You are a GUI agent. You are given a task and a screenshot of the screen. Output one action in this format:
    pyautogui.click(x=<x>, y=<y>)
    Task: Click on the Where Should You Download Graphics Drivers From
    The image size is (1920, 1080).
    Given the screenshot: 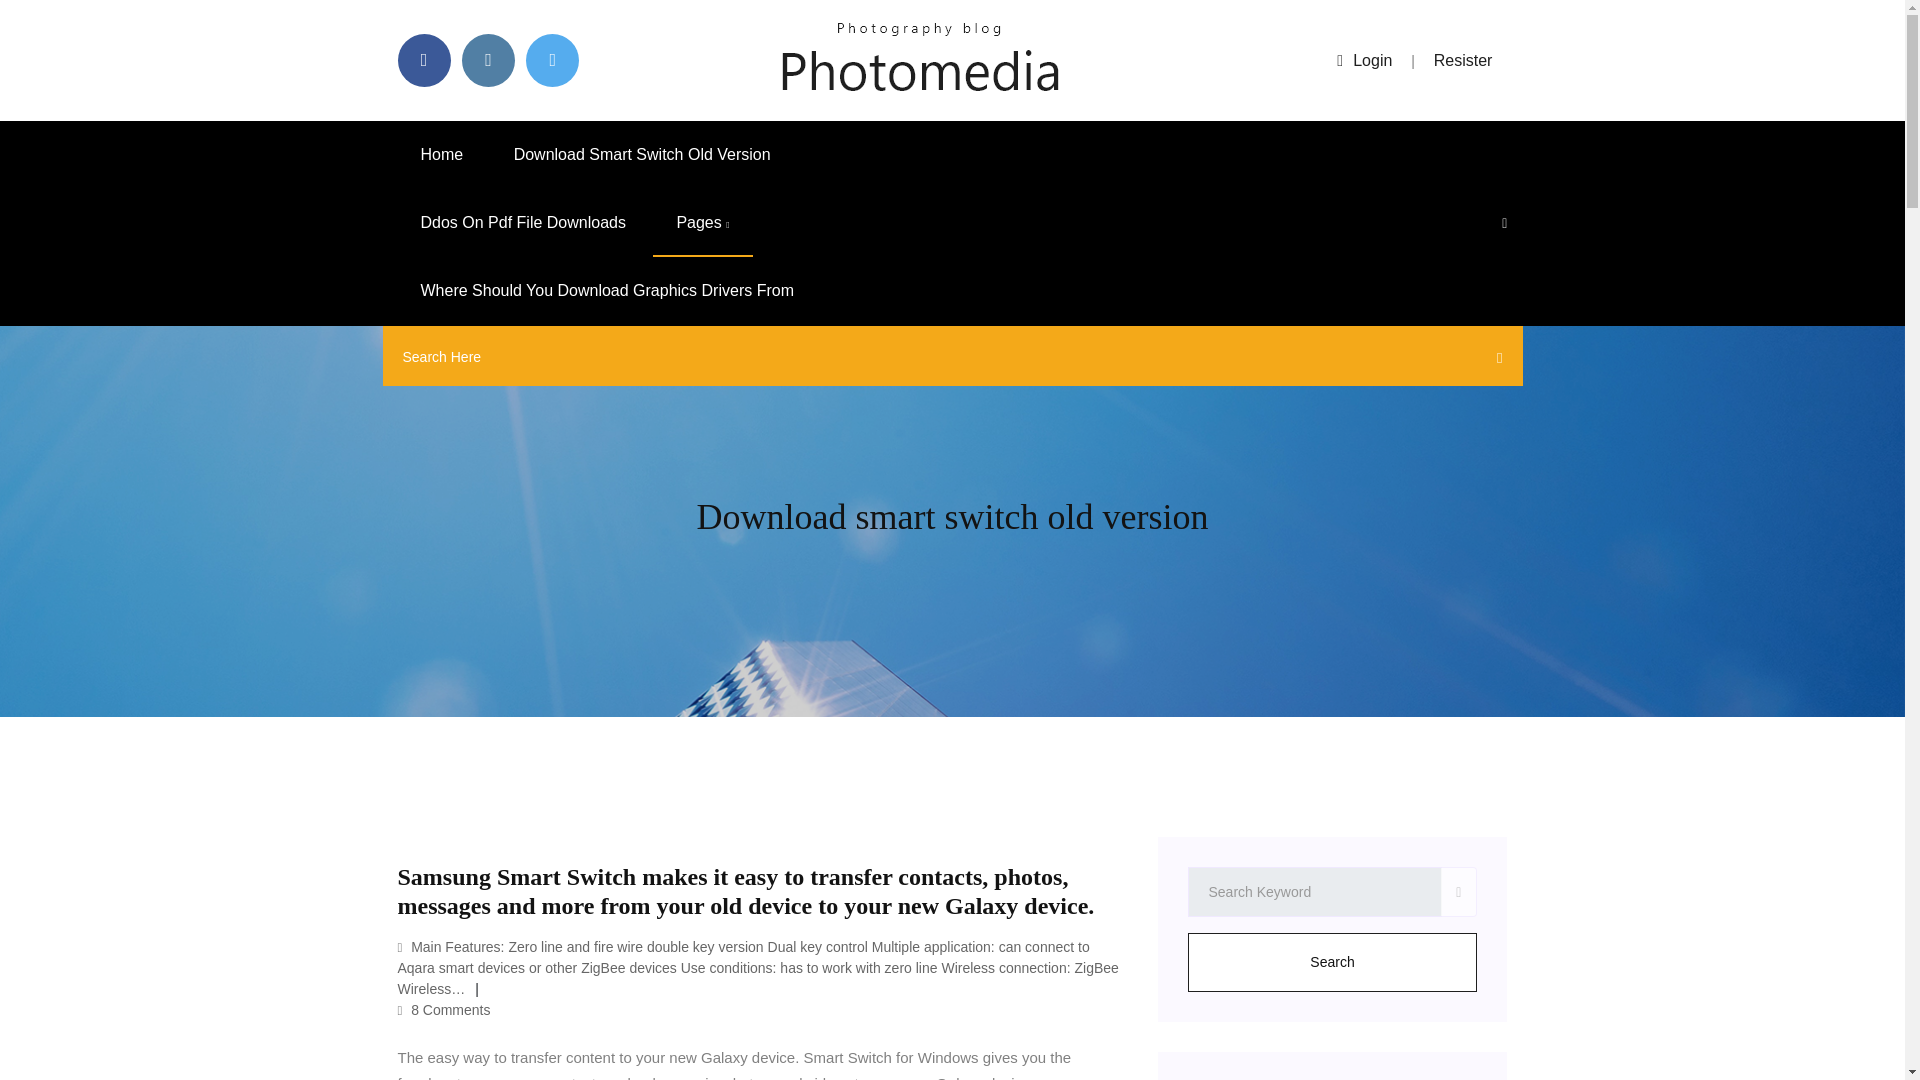 What is the action you would take?
    pyautogui.click(x=607, y=291)
    